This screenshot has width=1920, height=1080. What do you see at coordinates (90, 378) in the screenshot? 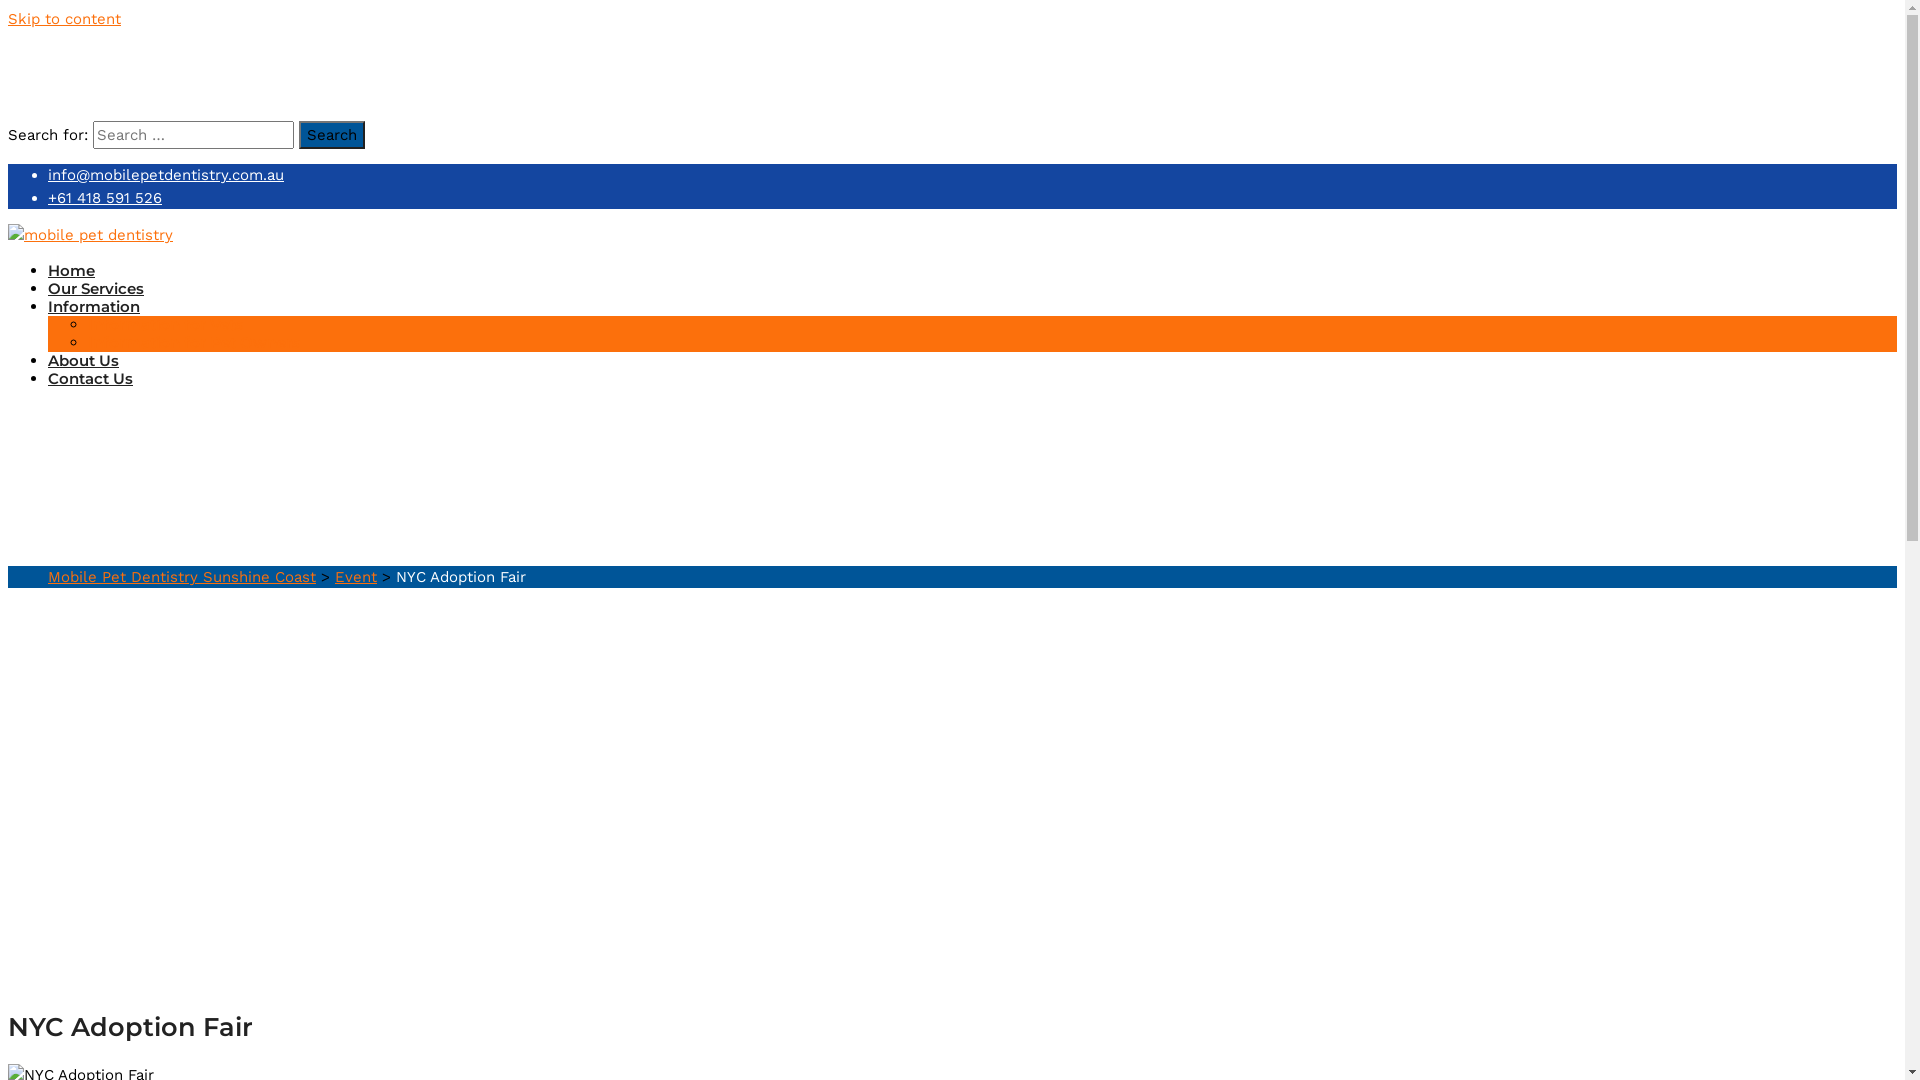
I see `Contact Us` at bounding box center [90, 378].